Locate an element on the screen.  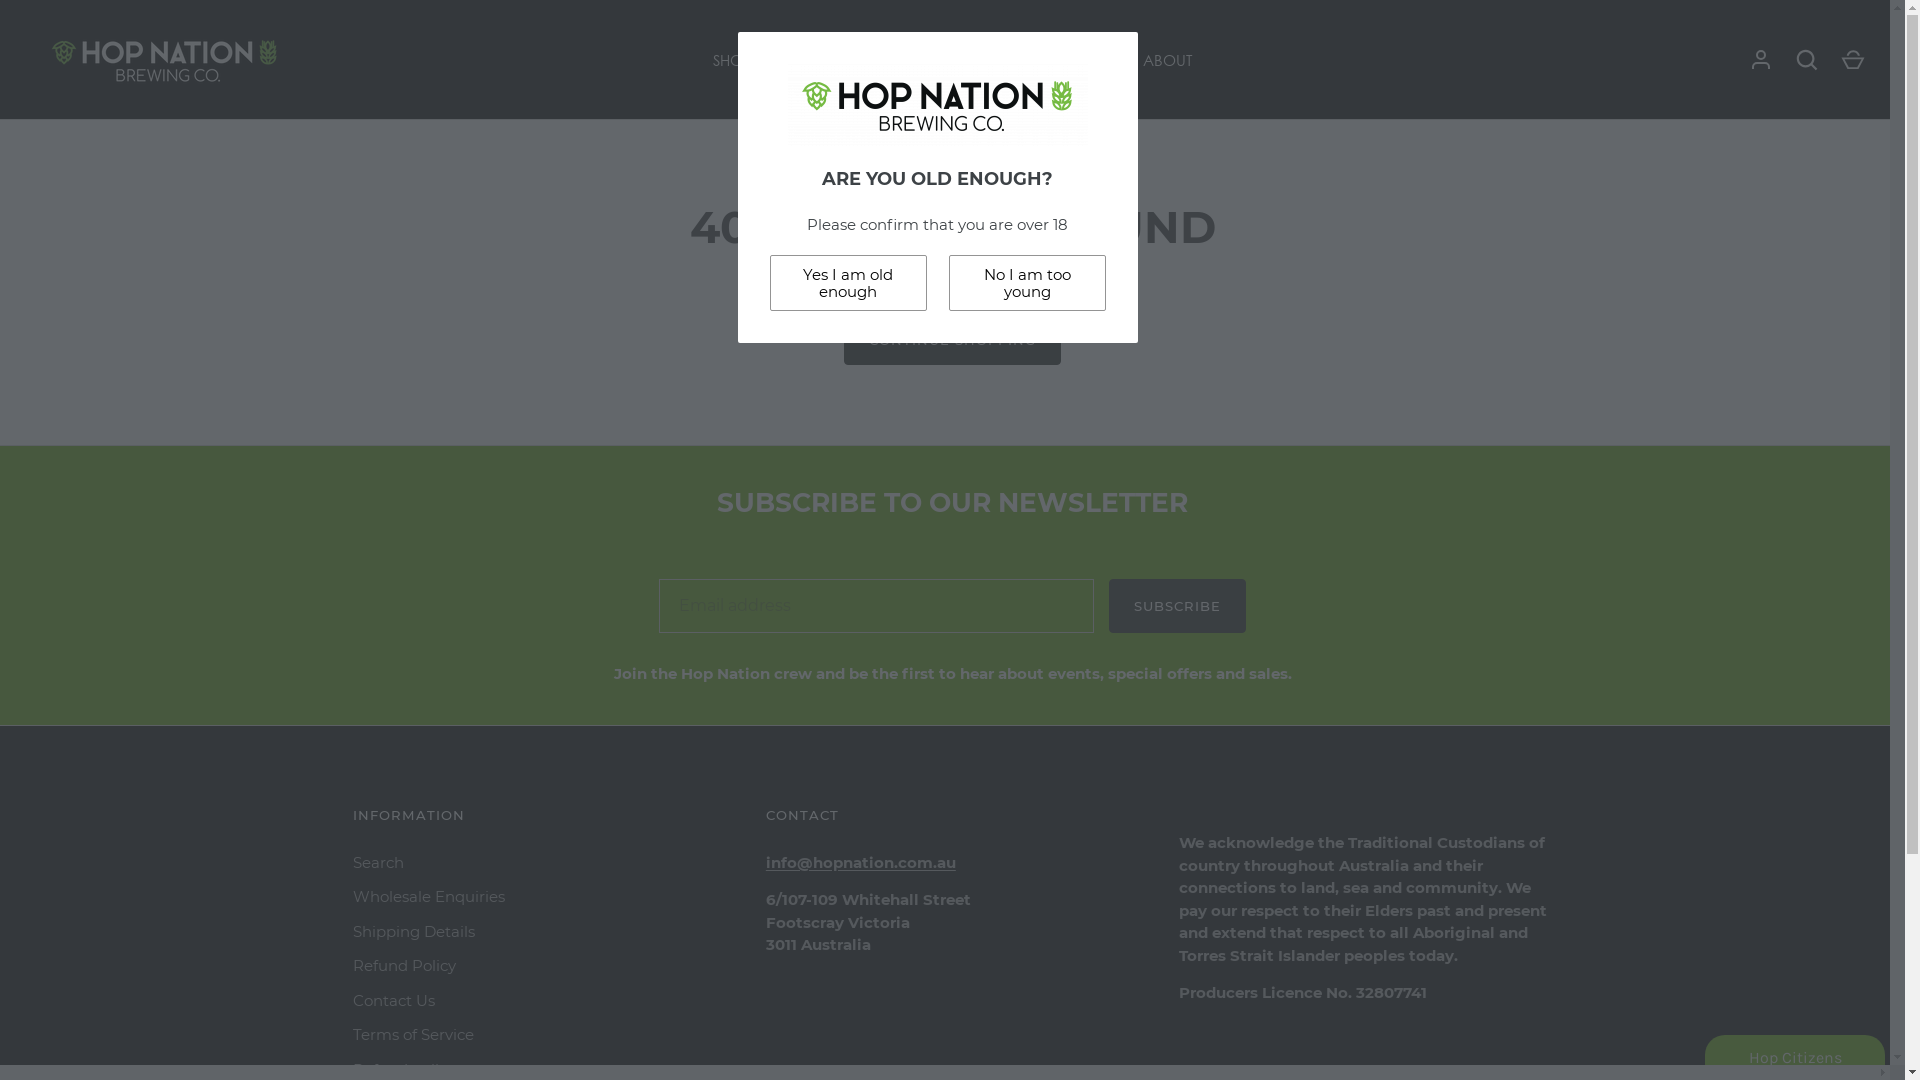
Contact Us is located at coordinates (393, 1000).